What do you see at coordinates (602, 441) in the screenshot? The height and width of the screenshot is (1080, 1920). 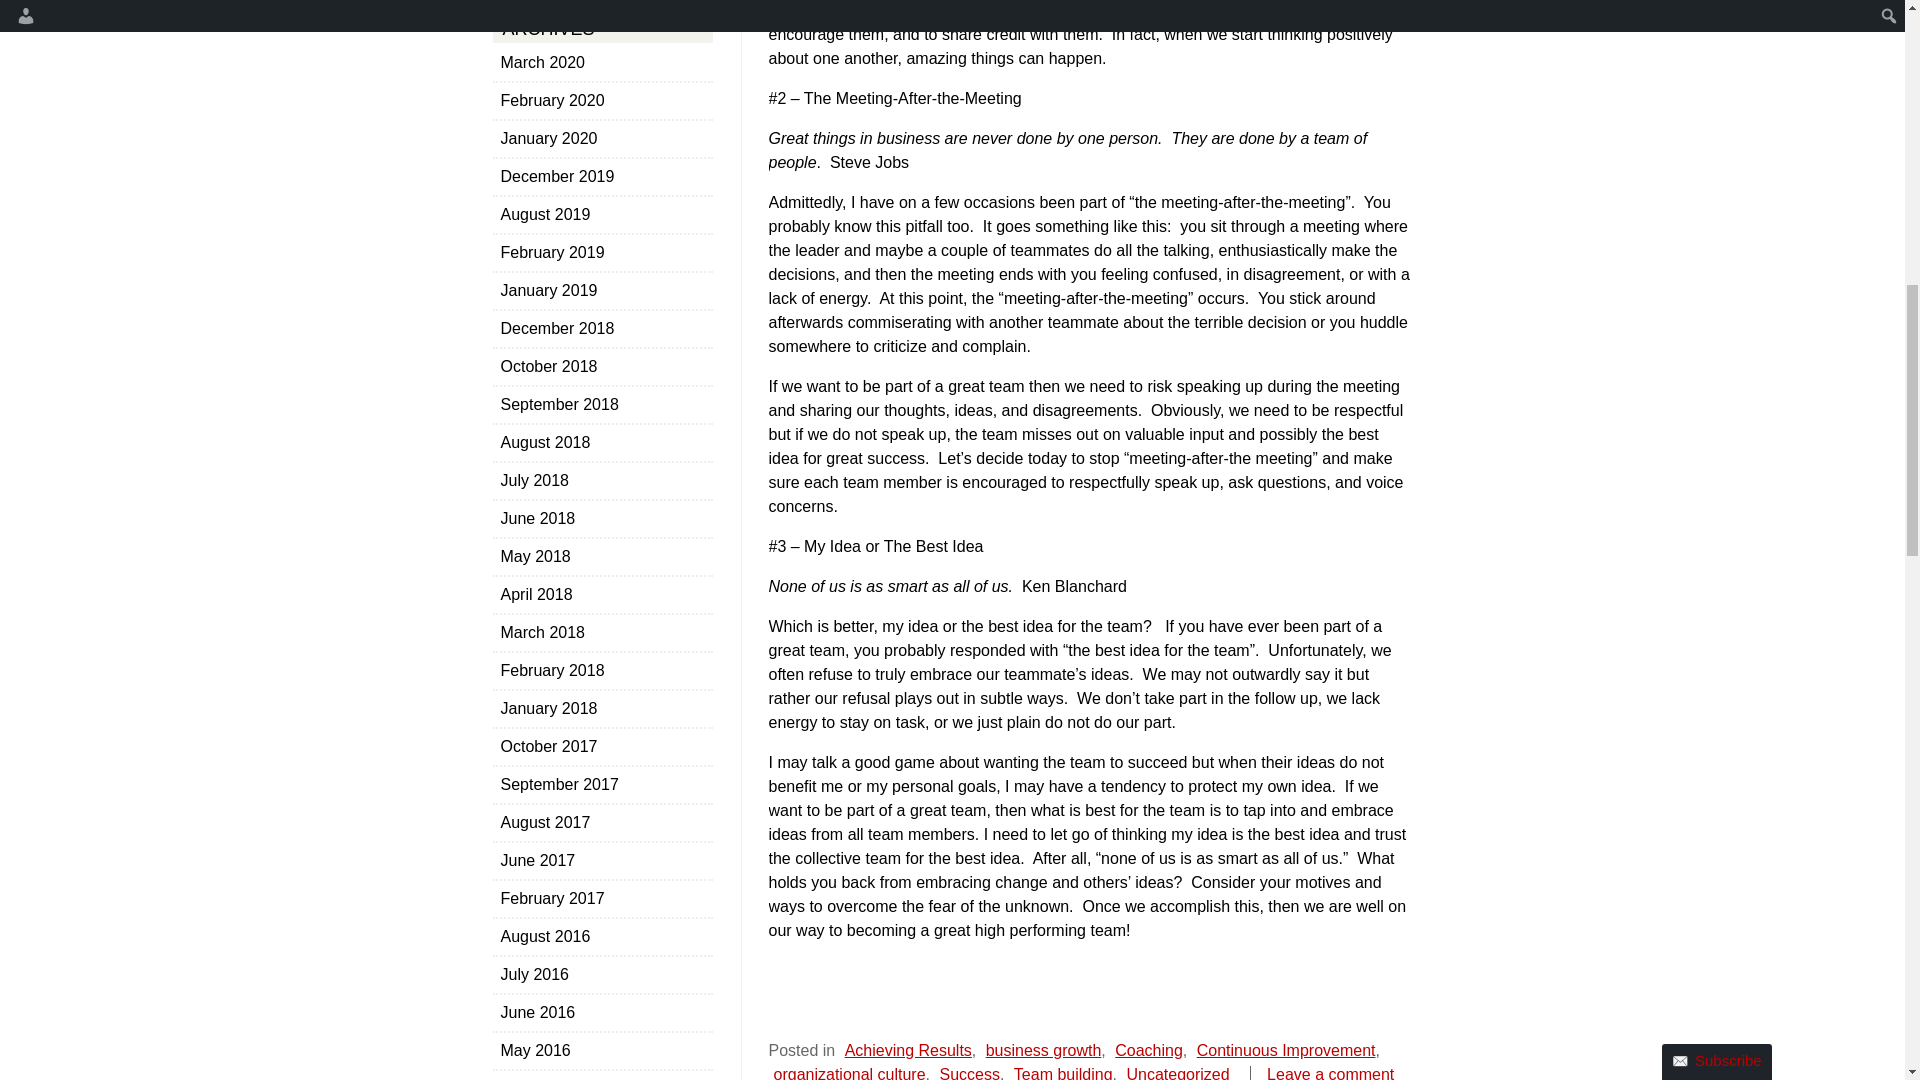 I see `August 2018` at bounding box center [602, 441].